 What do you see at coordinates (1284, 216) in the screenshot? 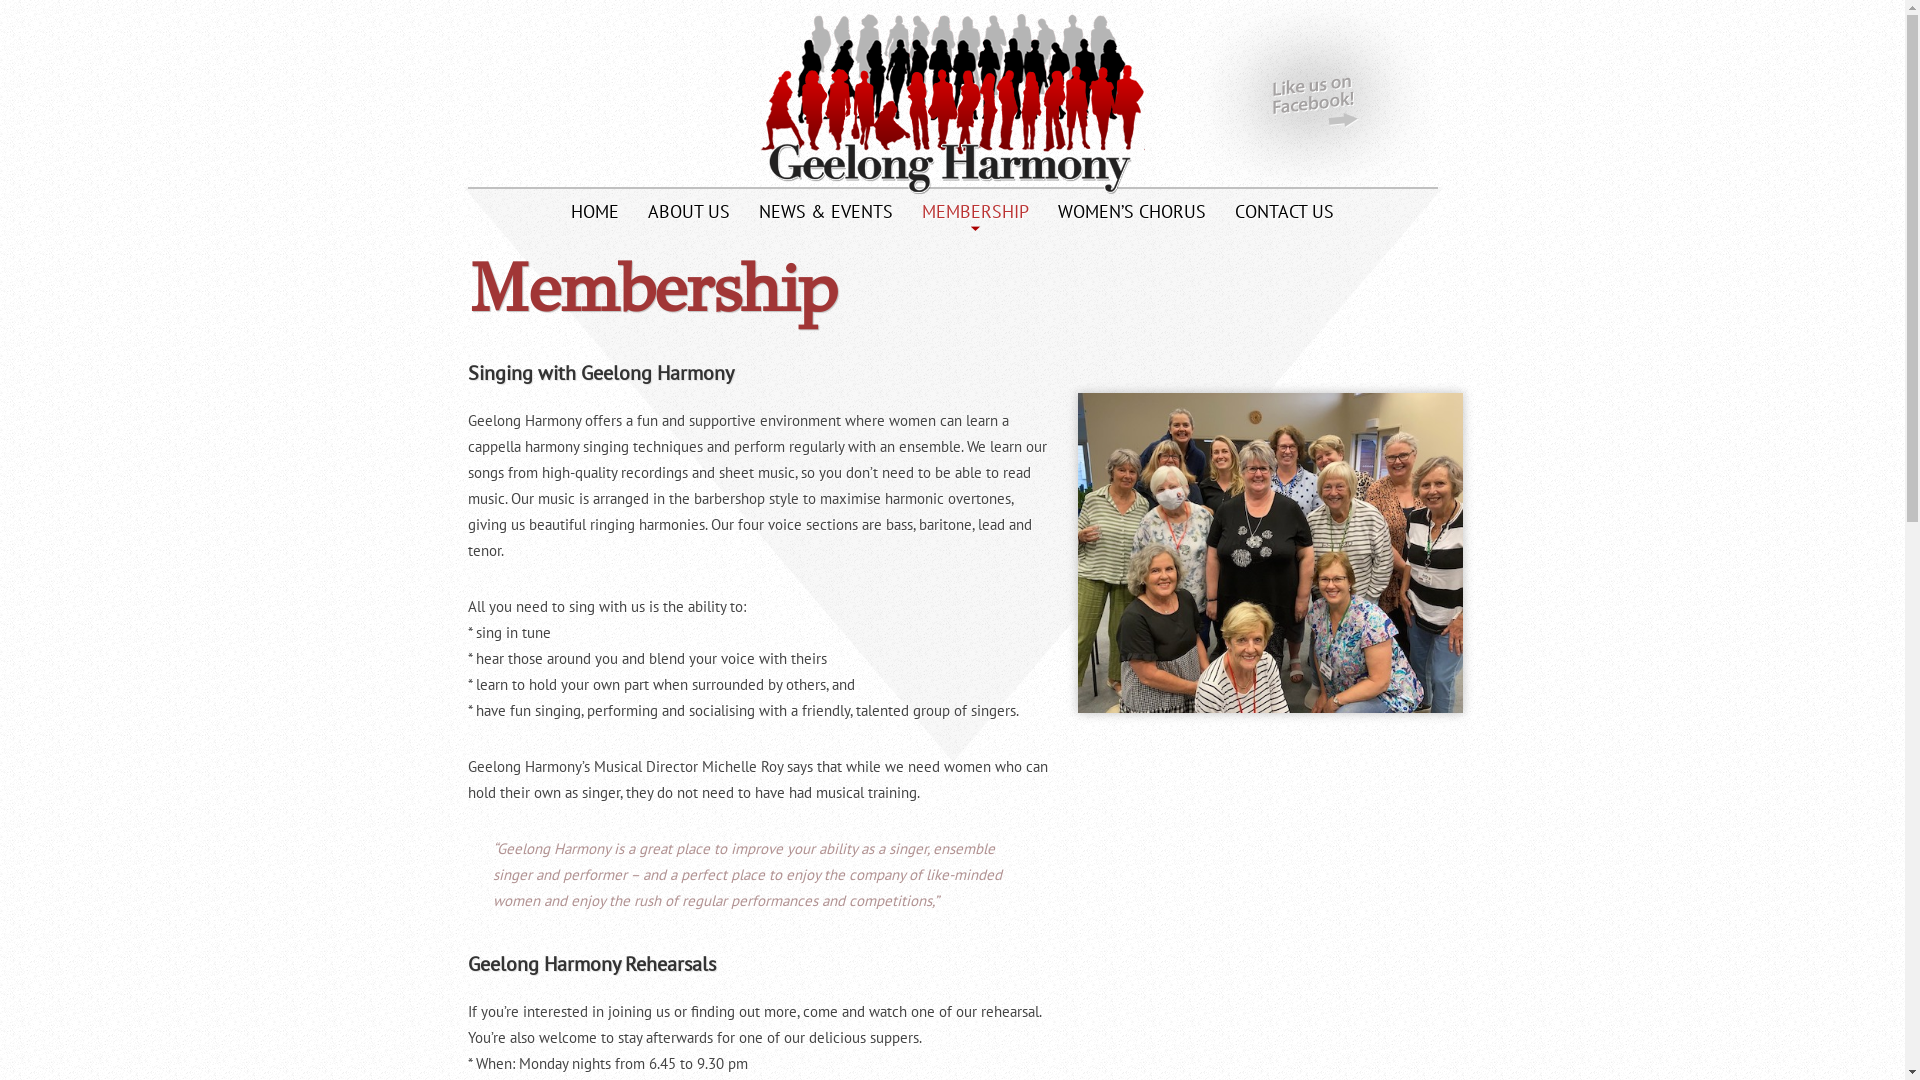
I see `CONTACT US` at bounding box center [1284, 216].